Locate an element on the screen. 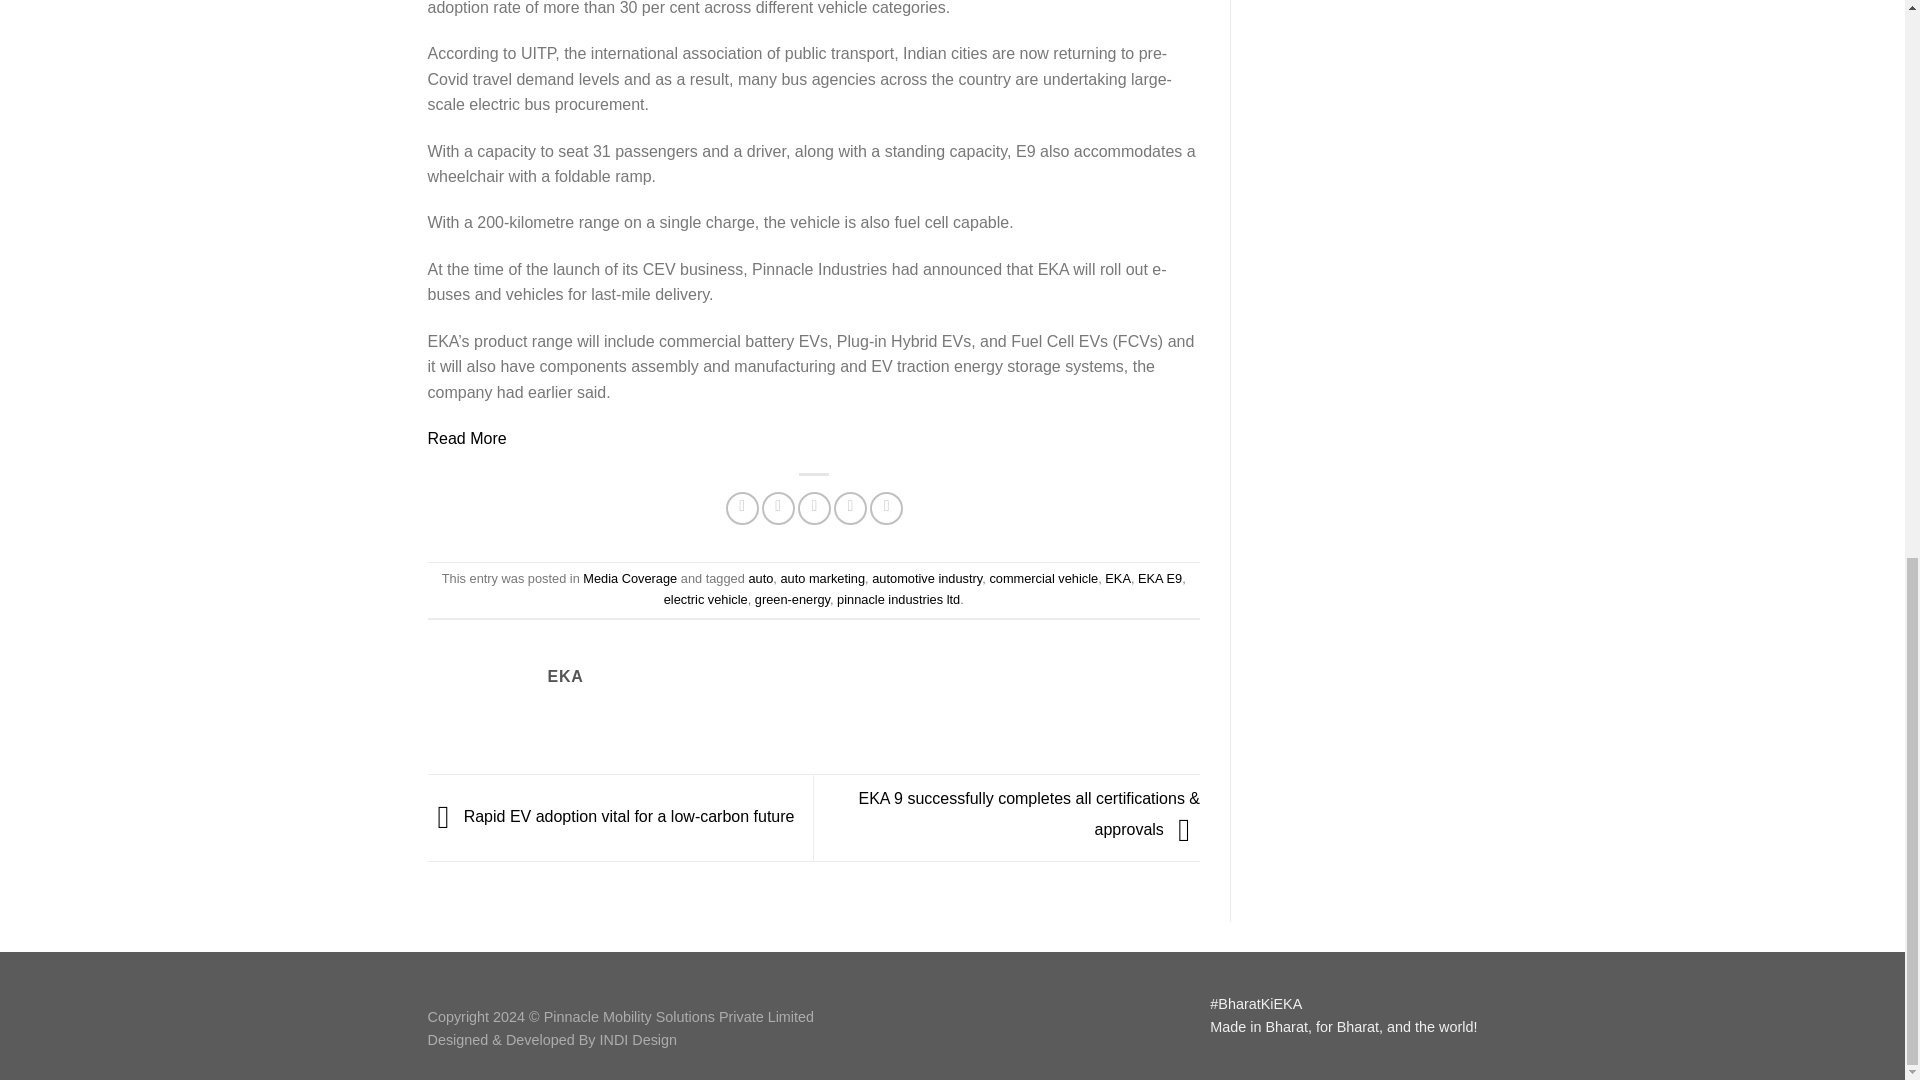  electric vehicle is located at coordinates (706, 598).